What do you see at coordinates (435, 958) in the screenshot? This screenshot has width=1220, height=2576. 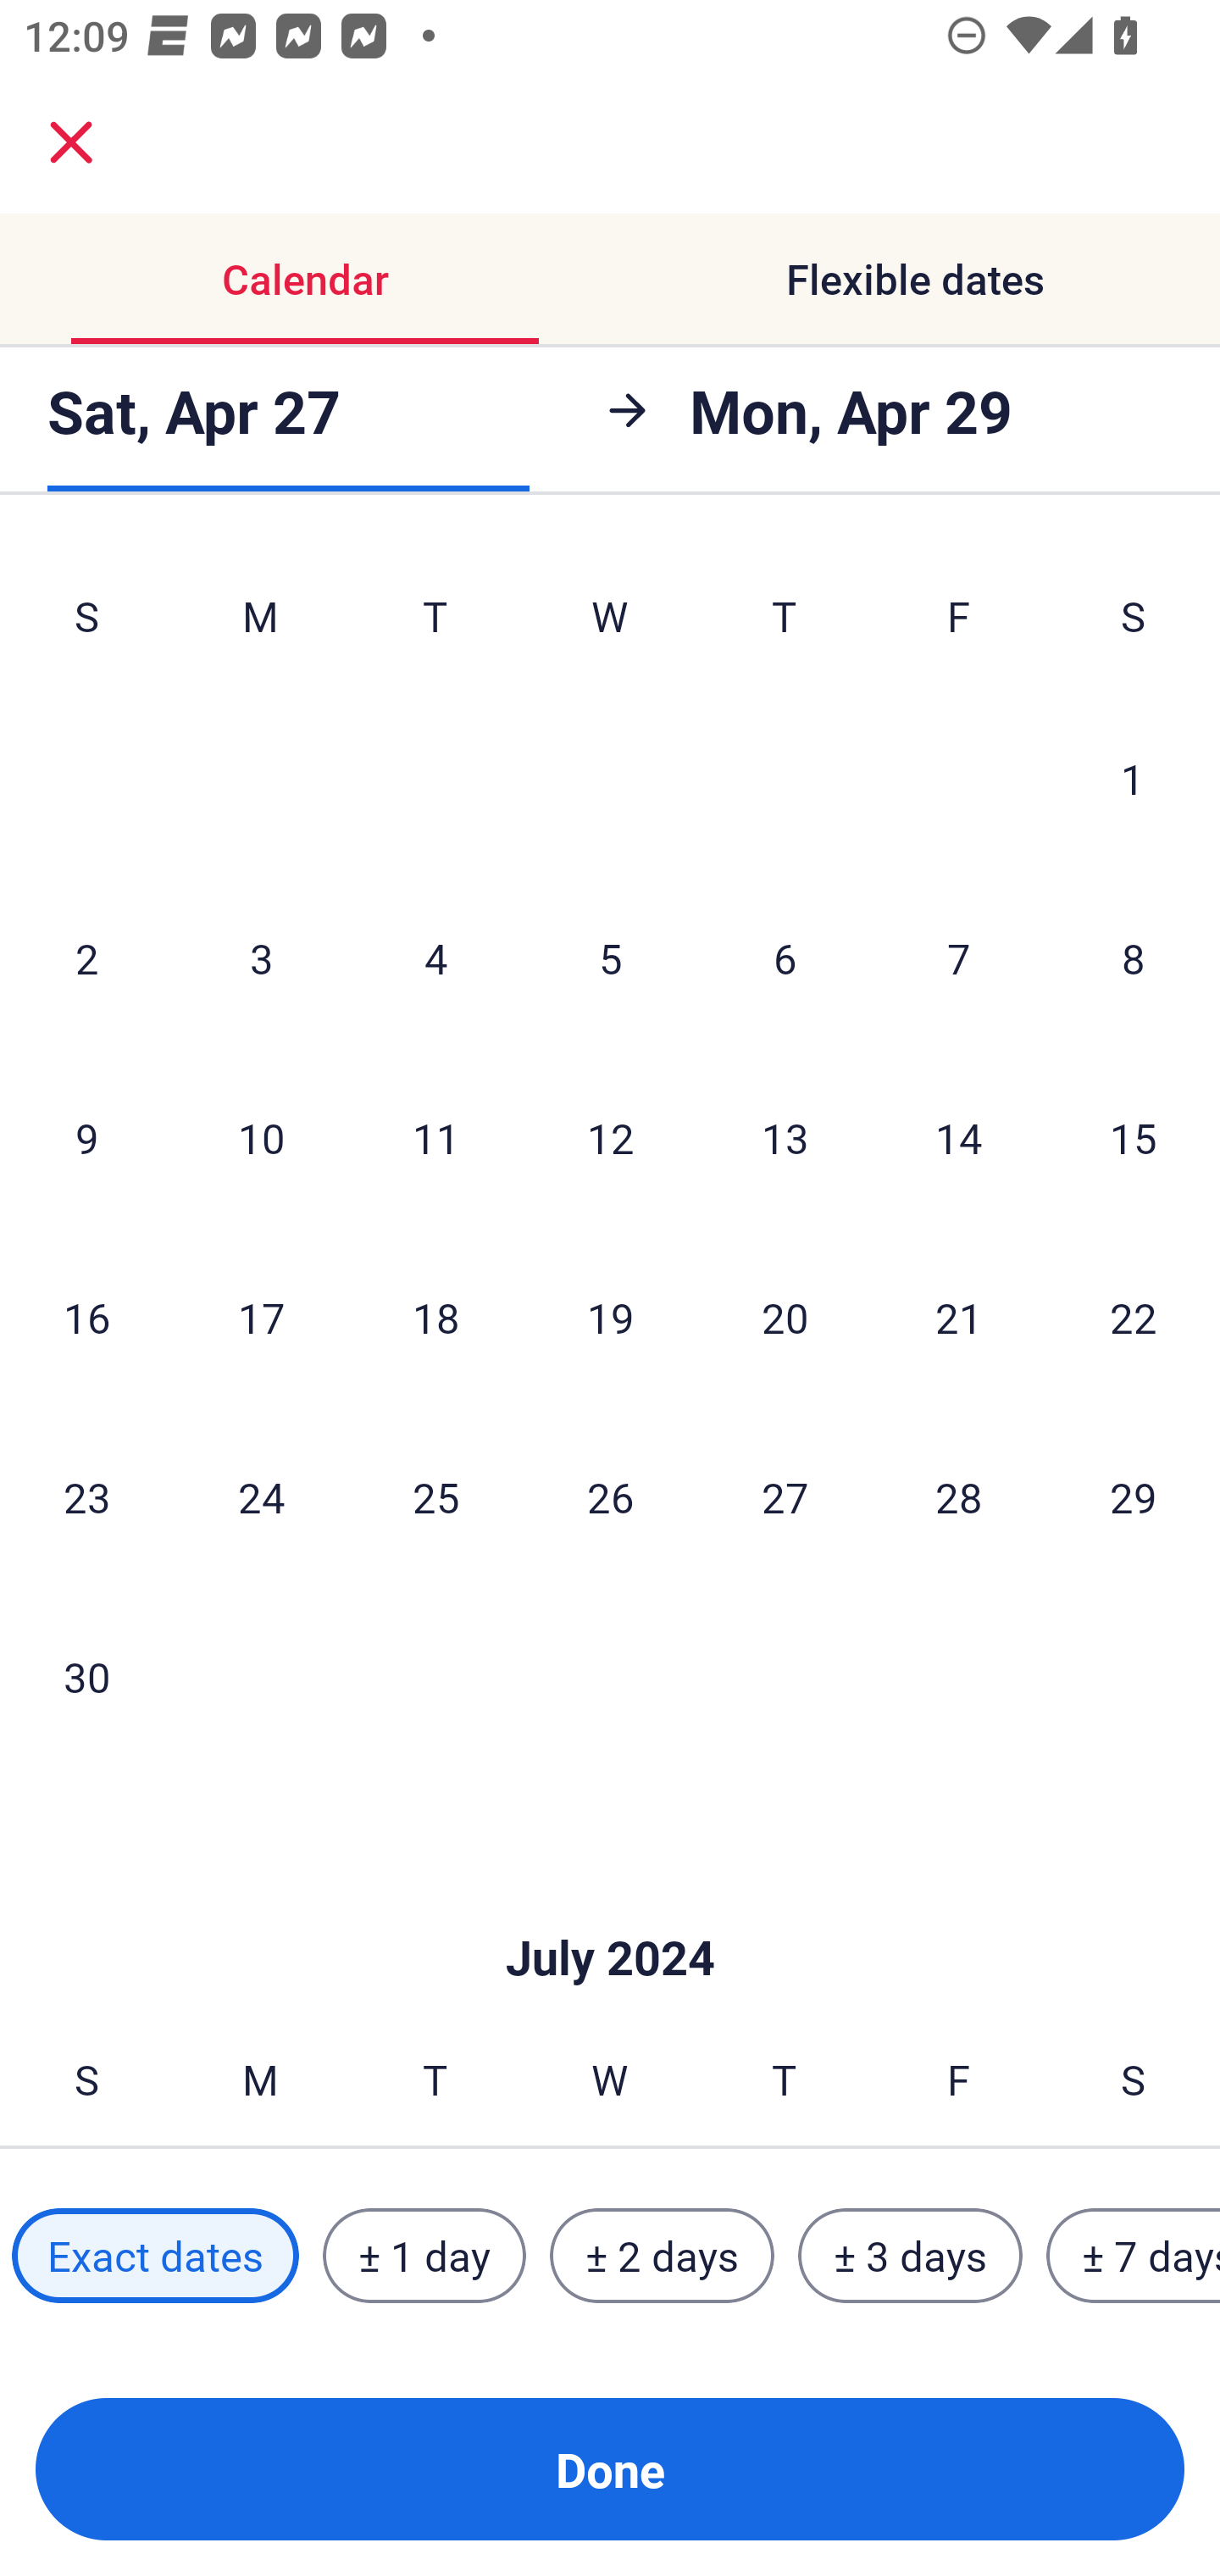 I see `4 Tuesday, June 4, 2024` at bounding box center [435, 958].